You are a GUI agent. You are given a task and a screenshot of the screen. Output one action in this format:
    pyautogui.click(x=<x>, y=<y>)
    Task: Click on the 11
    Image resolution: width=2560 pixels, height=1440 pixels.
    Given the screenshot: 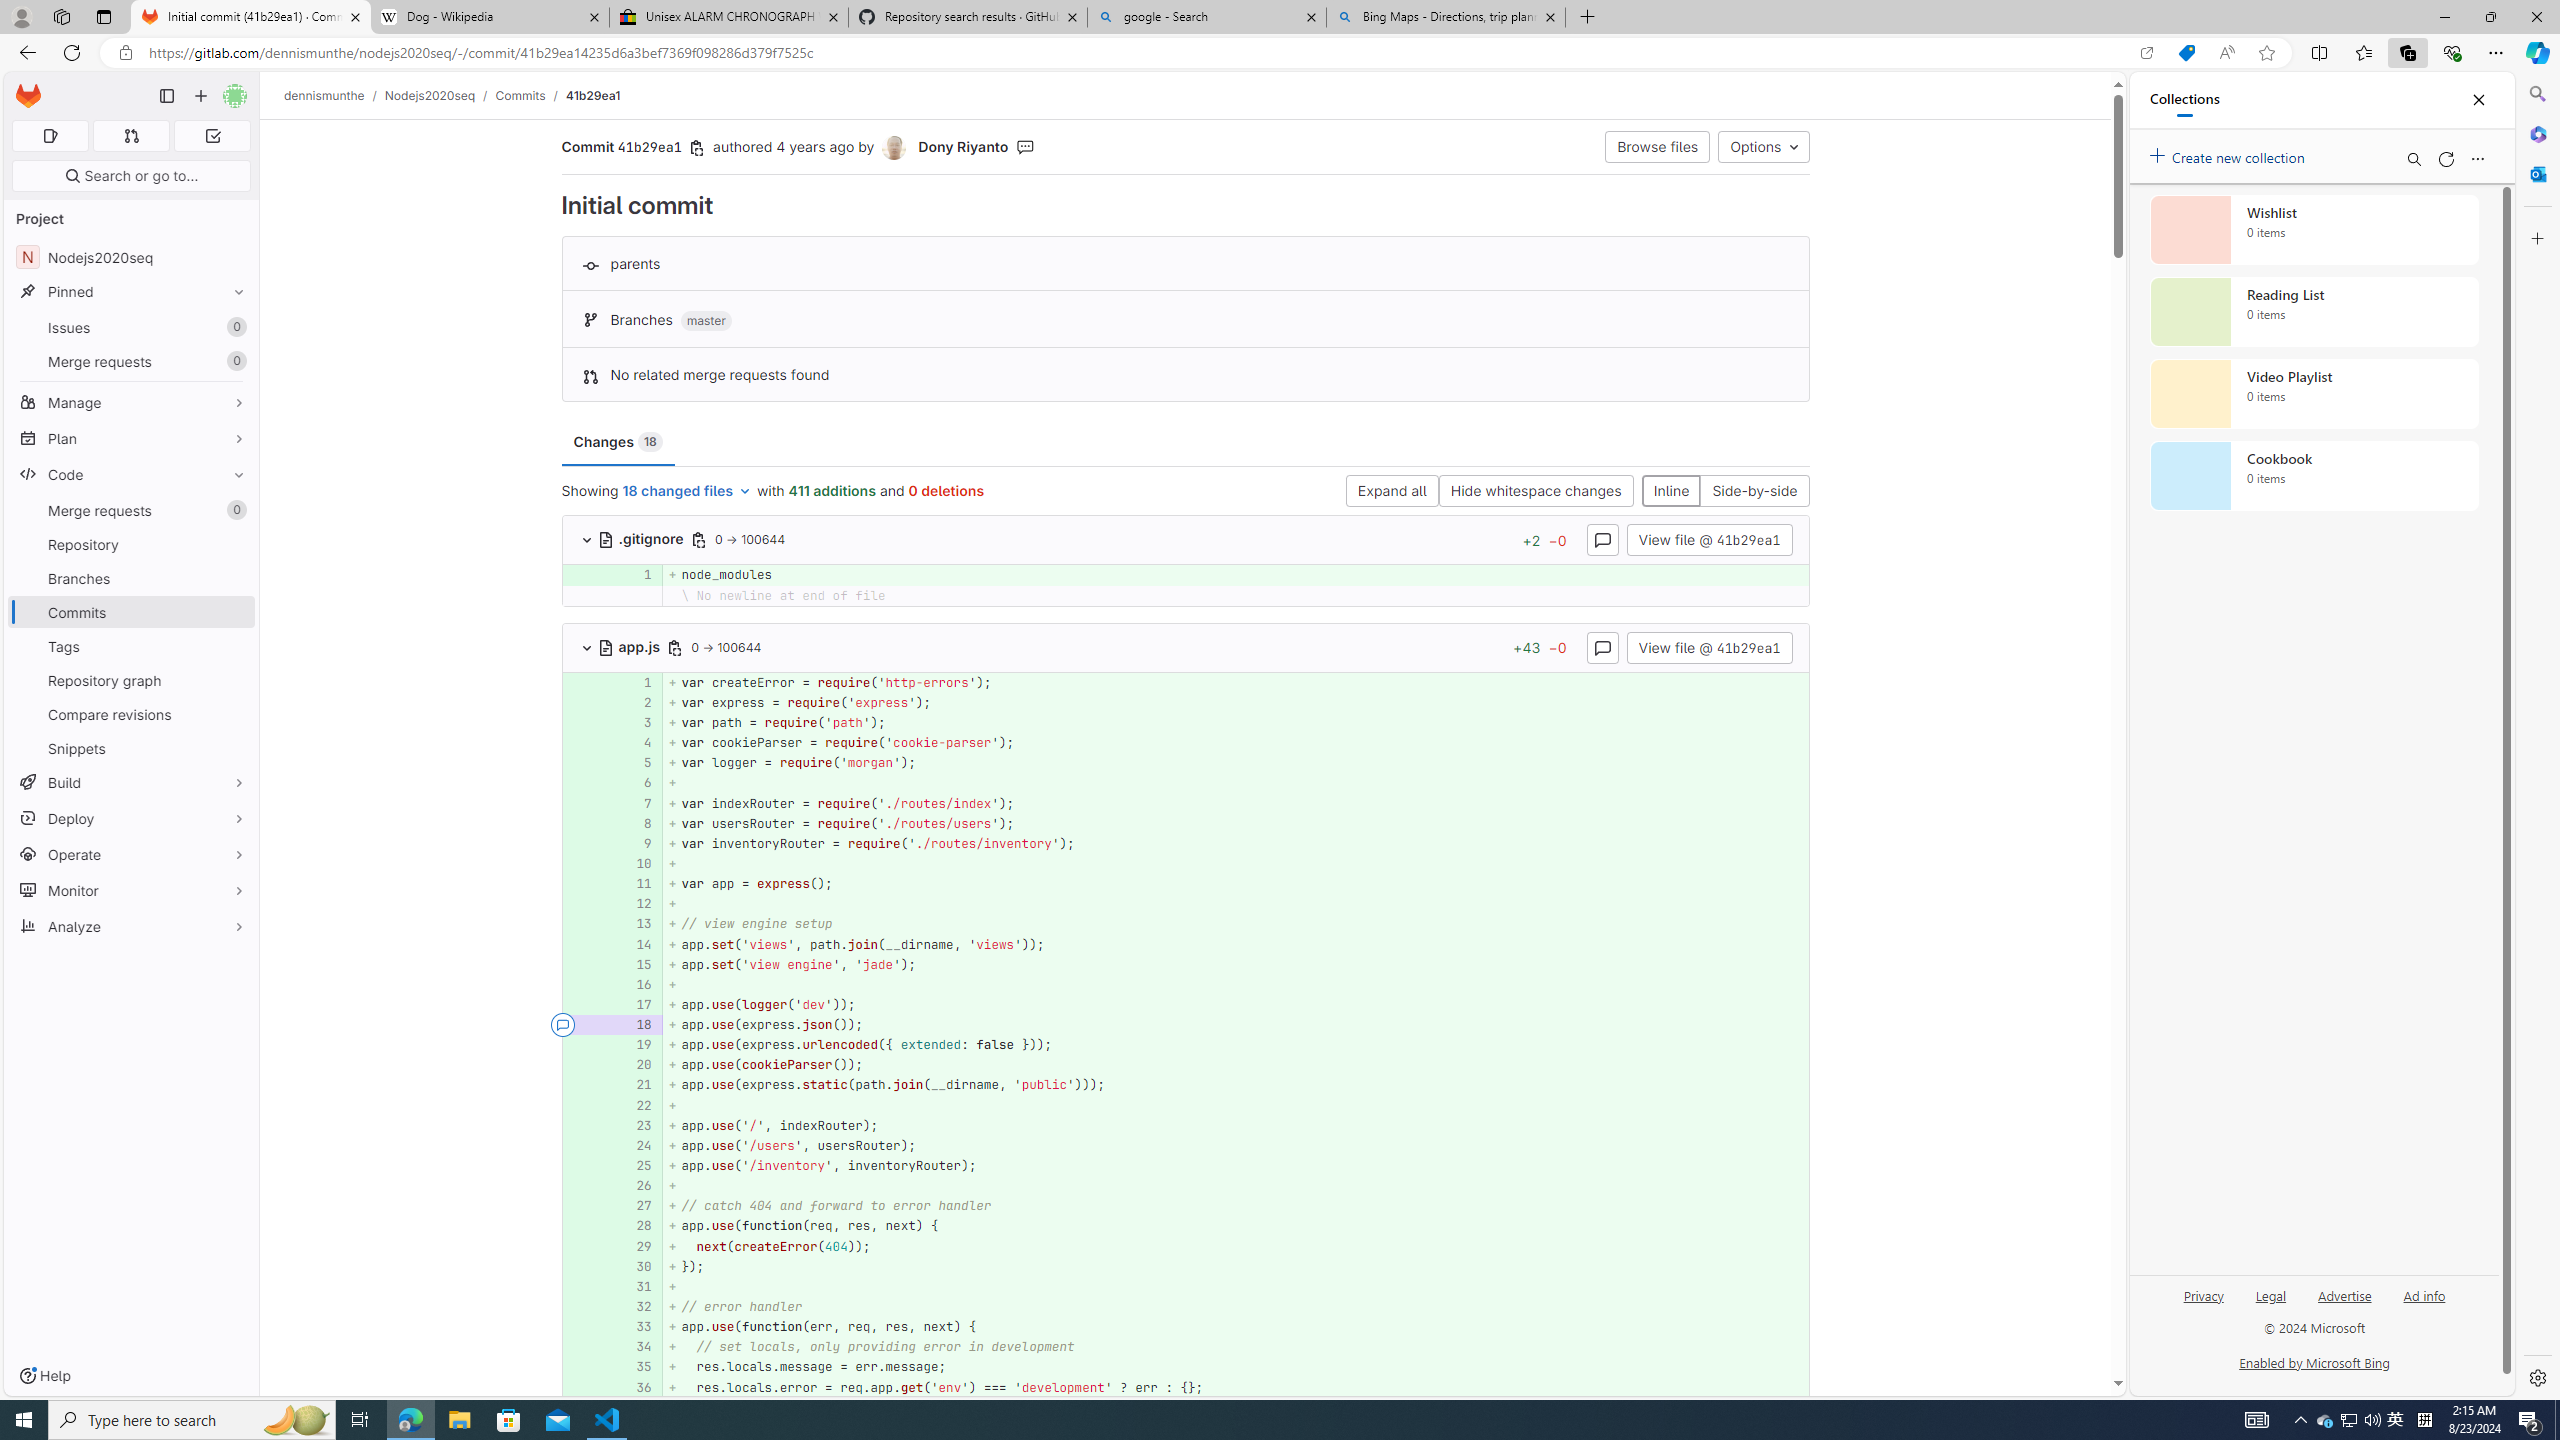 What is the action you would take?
    pyautogui.click(x=634, y=884)
    